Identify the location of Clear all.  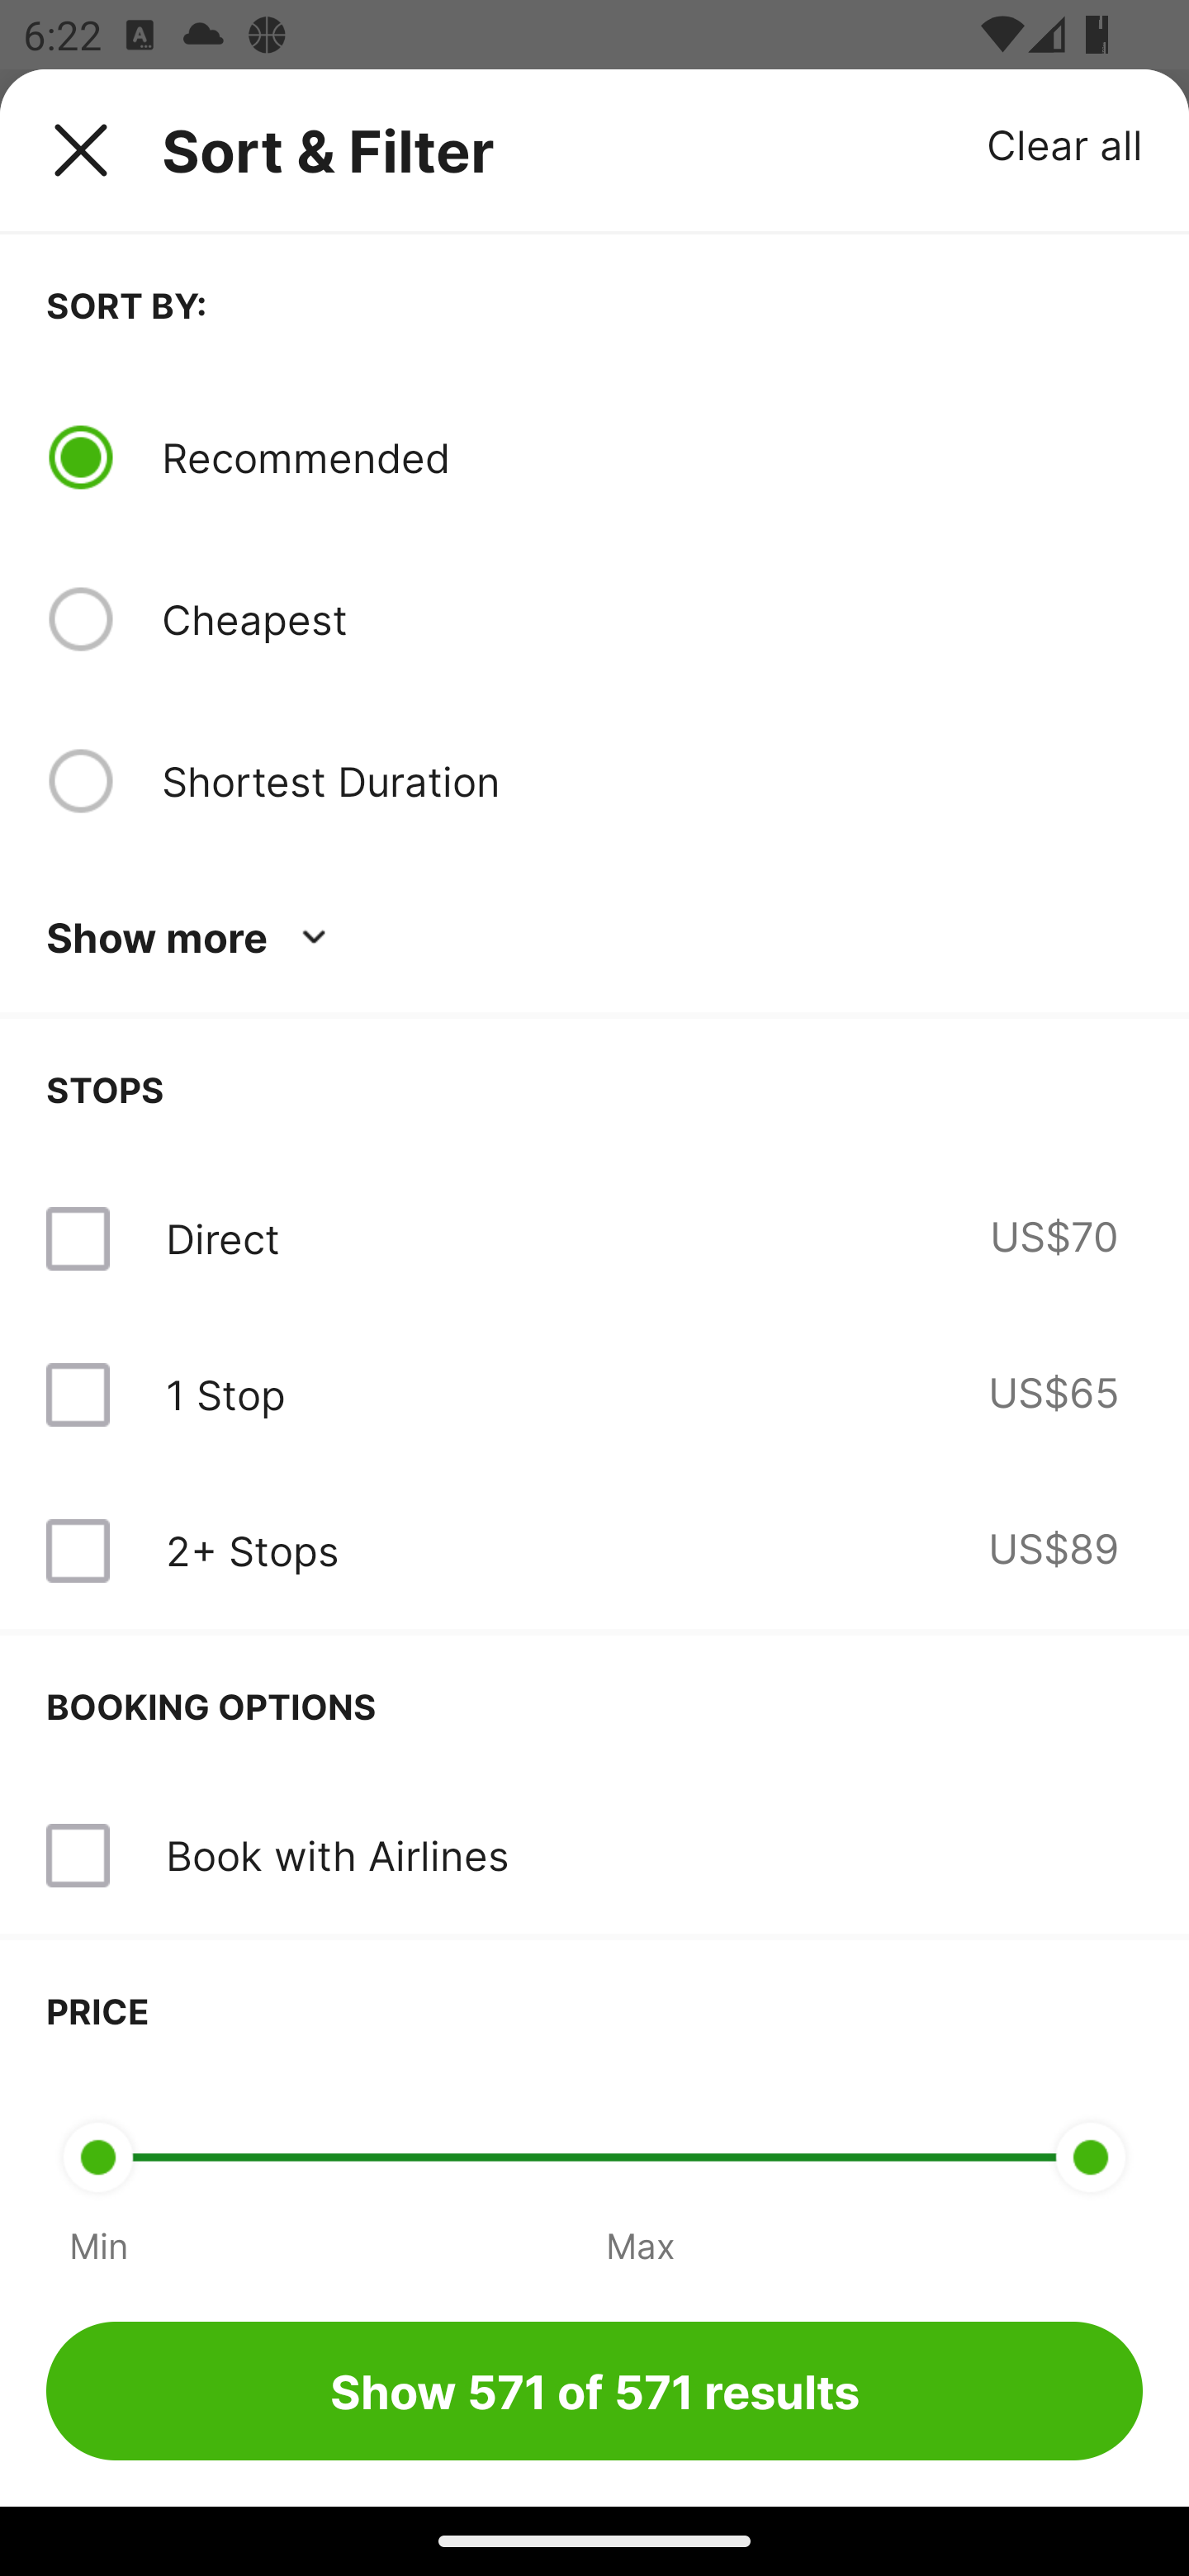
(1065, 144).